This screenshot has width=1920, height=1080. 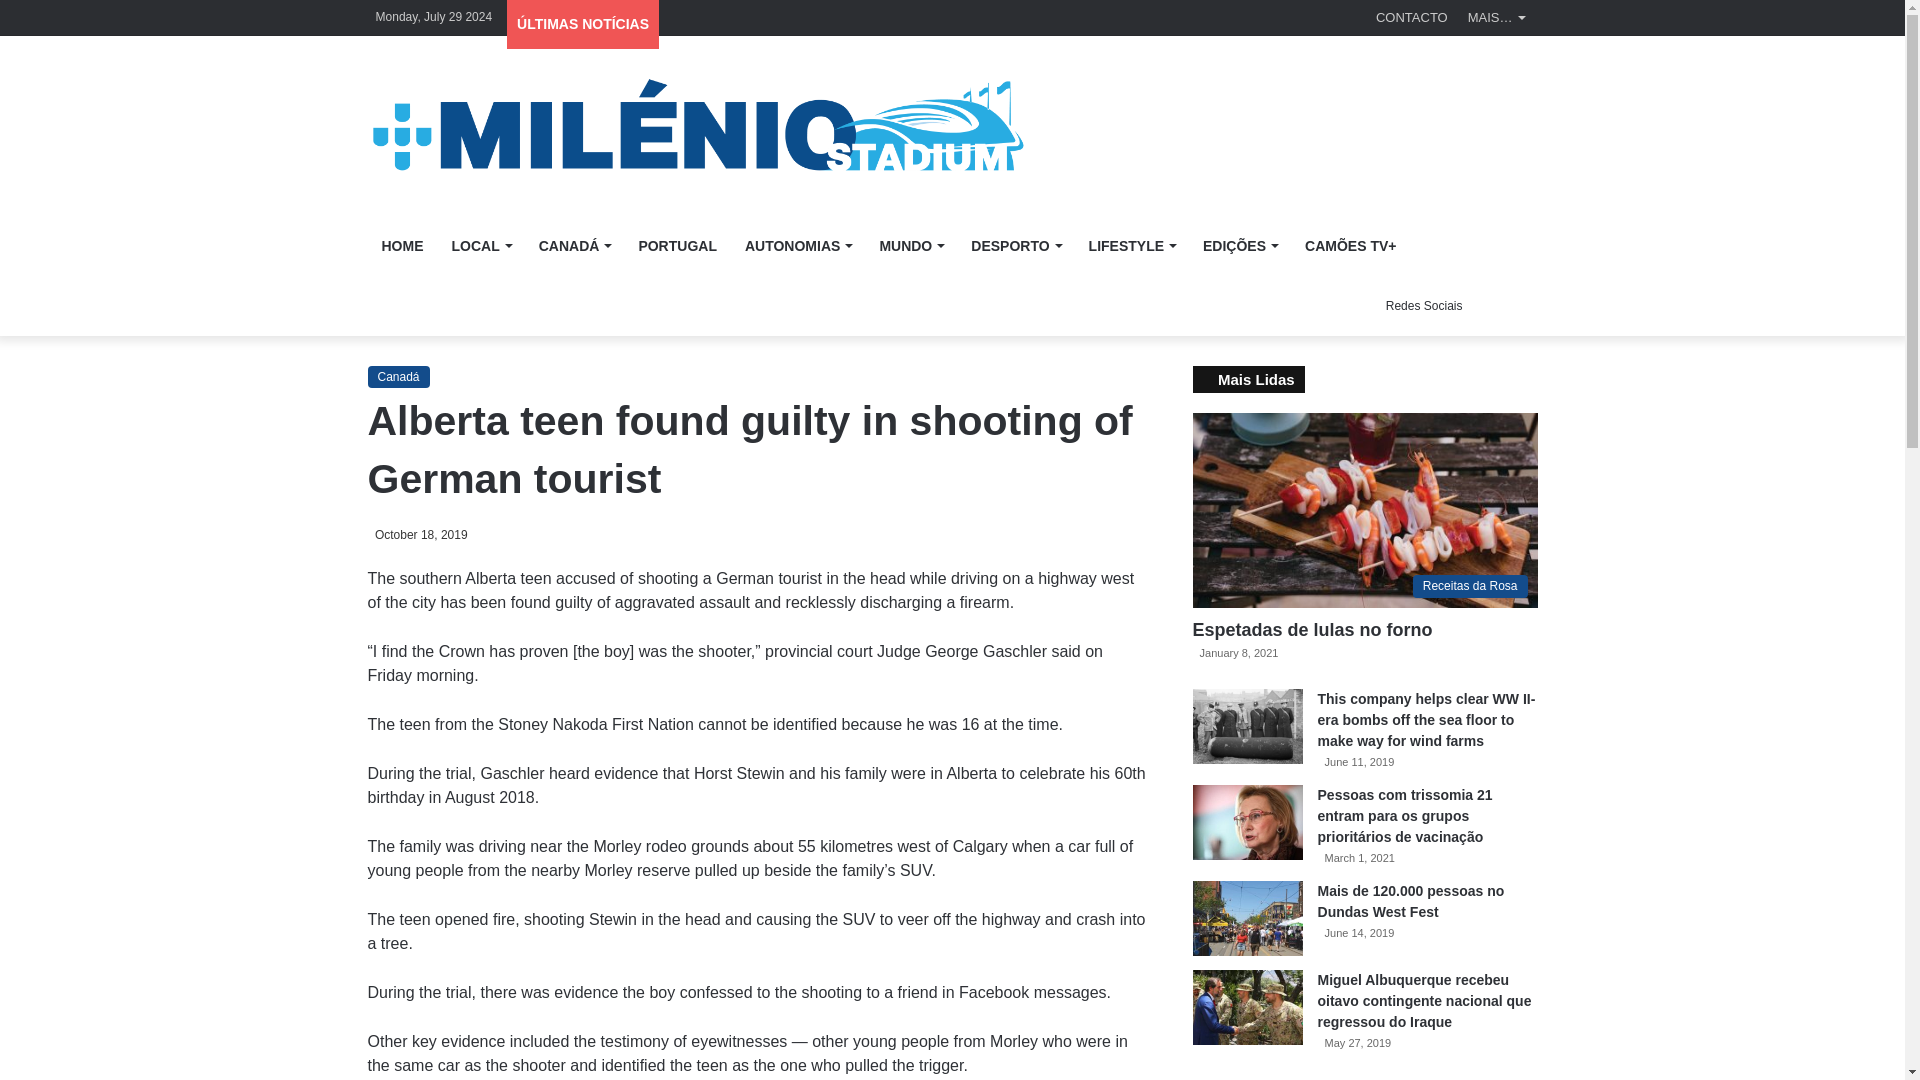 I want to click on AUTONOMIAS, so click(x=798, y=246).